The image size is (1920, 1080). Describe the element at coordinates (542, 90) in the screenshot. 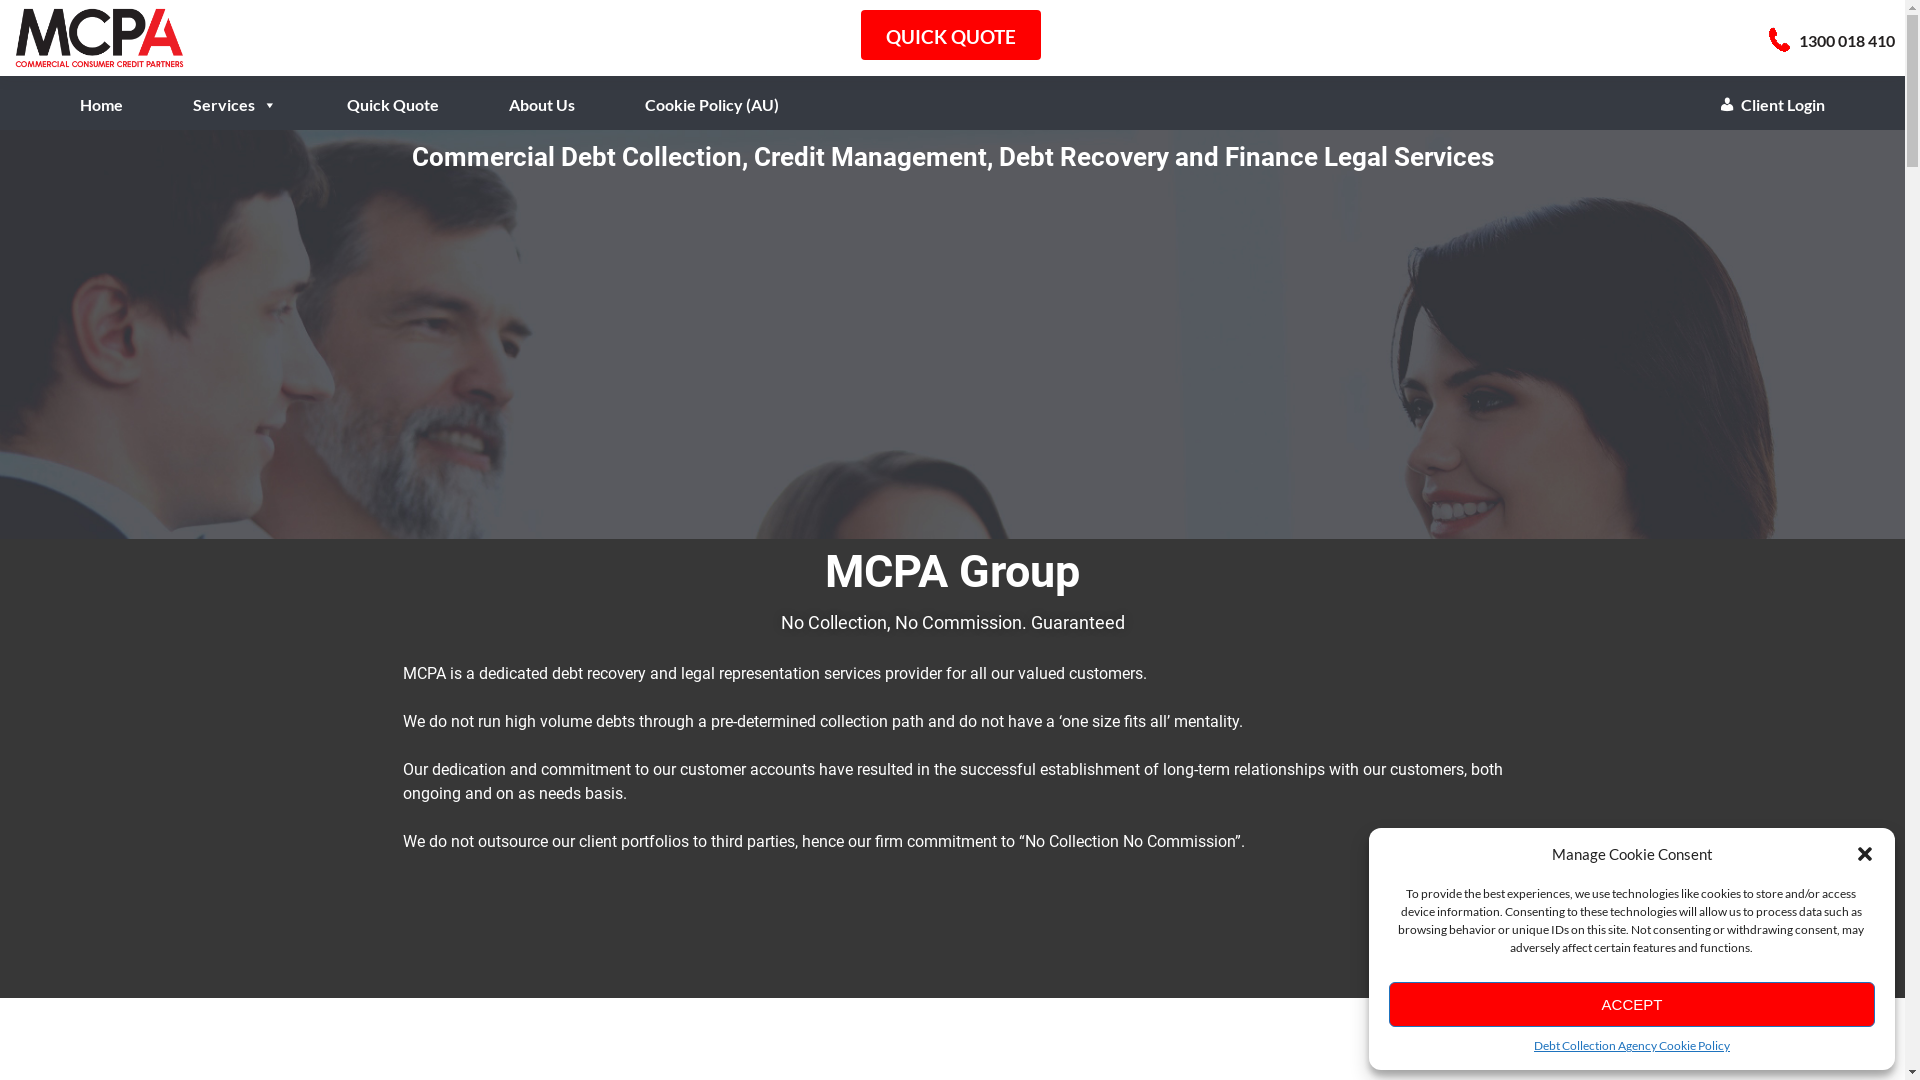

I see `About Us` at that location.